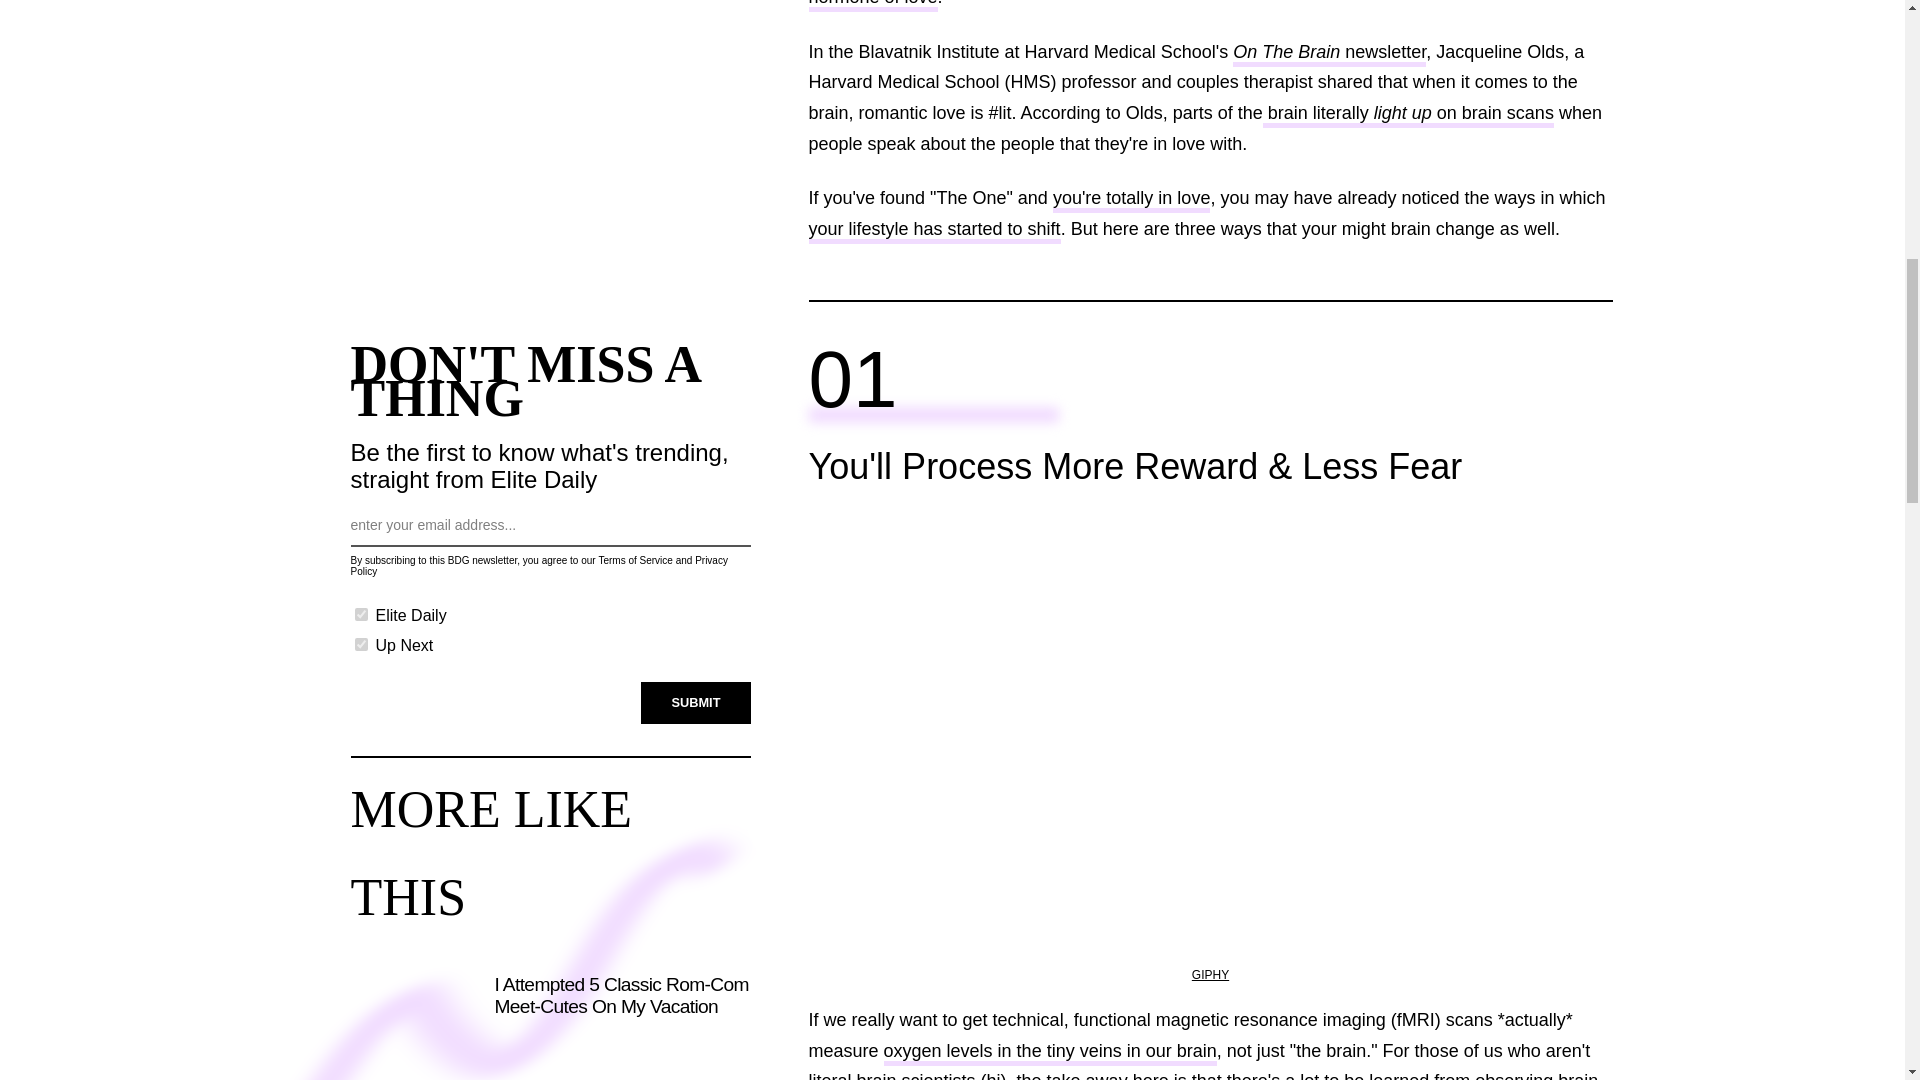  Describe the element at coordinates (696, 702) in the screenshot. I see `SUBMIT` at that location.